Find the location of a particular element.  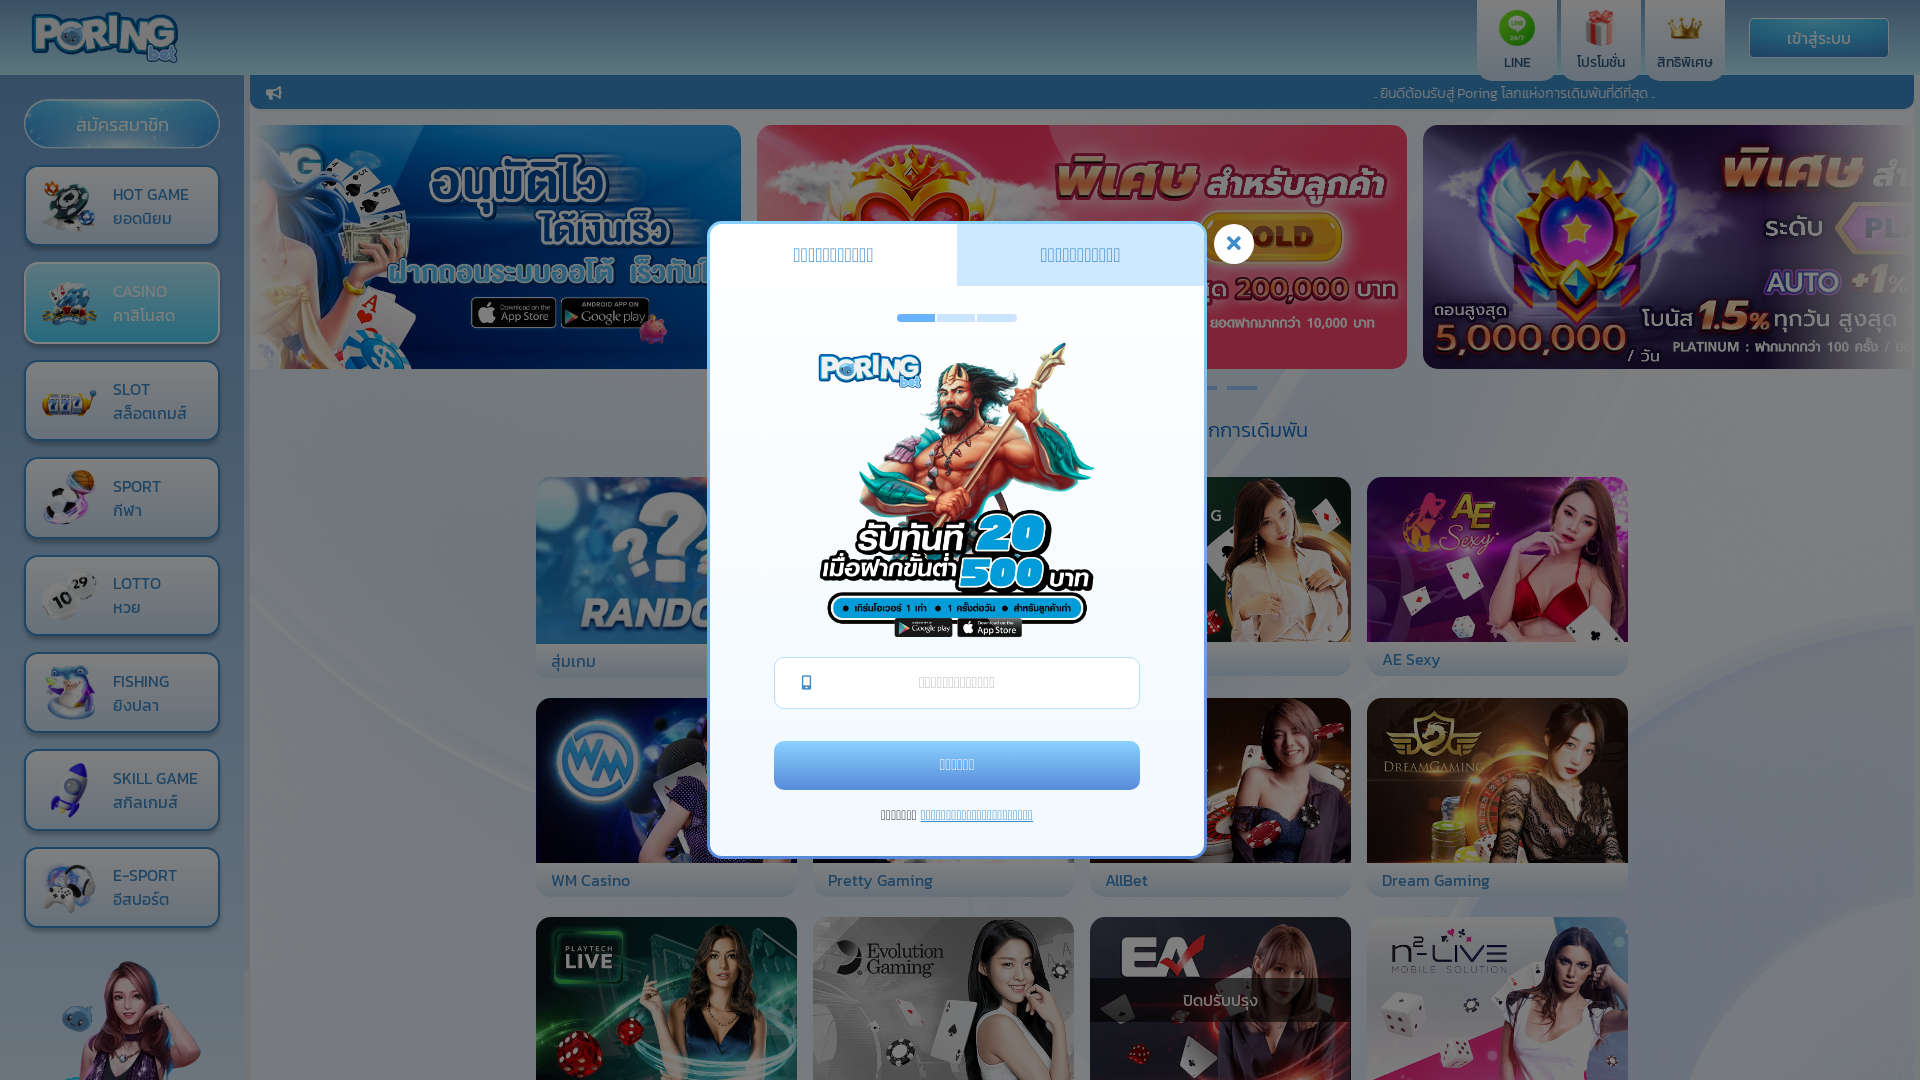

8 is located at coordinates (1202, 388).